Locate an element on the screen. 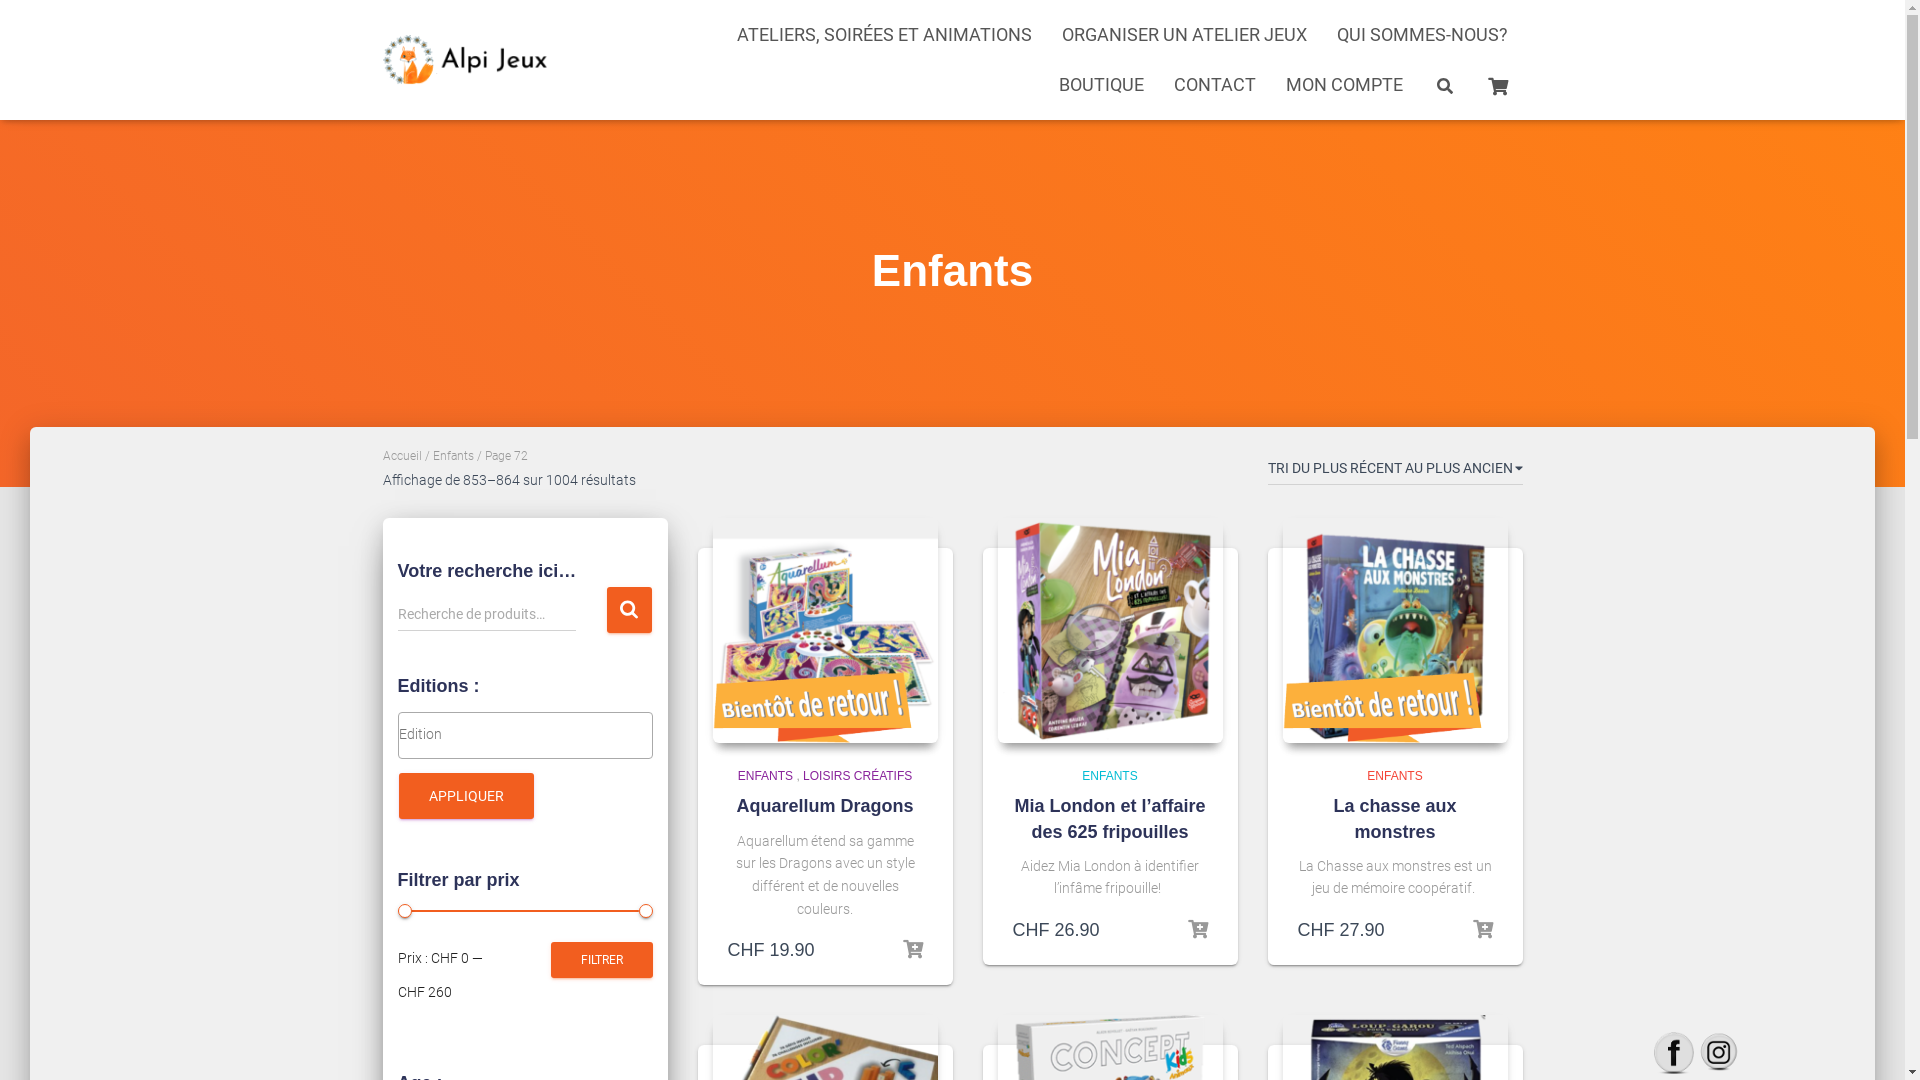 This screenshot has height=1080, width=1920. ENFANTS is located at coordinates (1110, 776).